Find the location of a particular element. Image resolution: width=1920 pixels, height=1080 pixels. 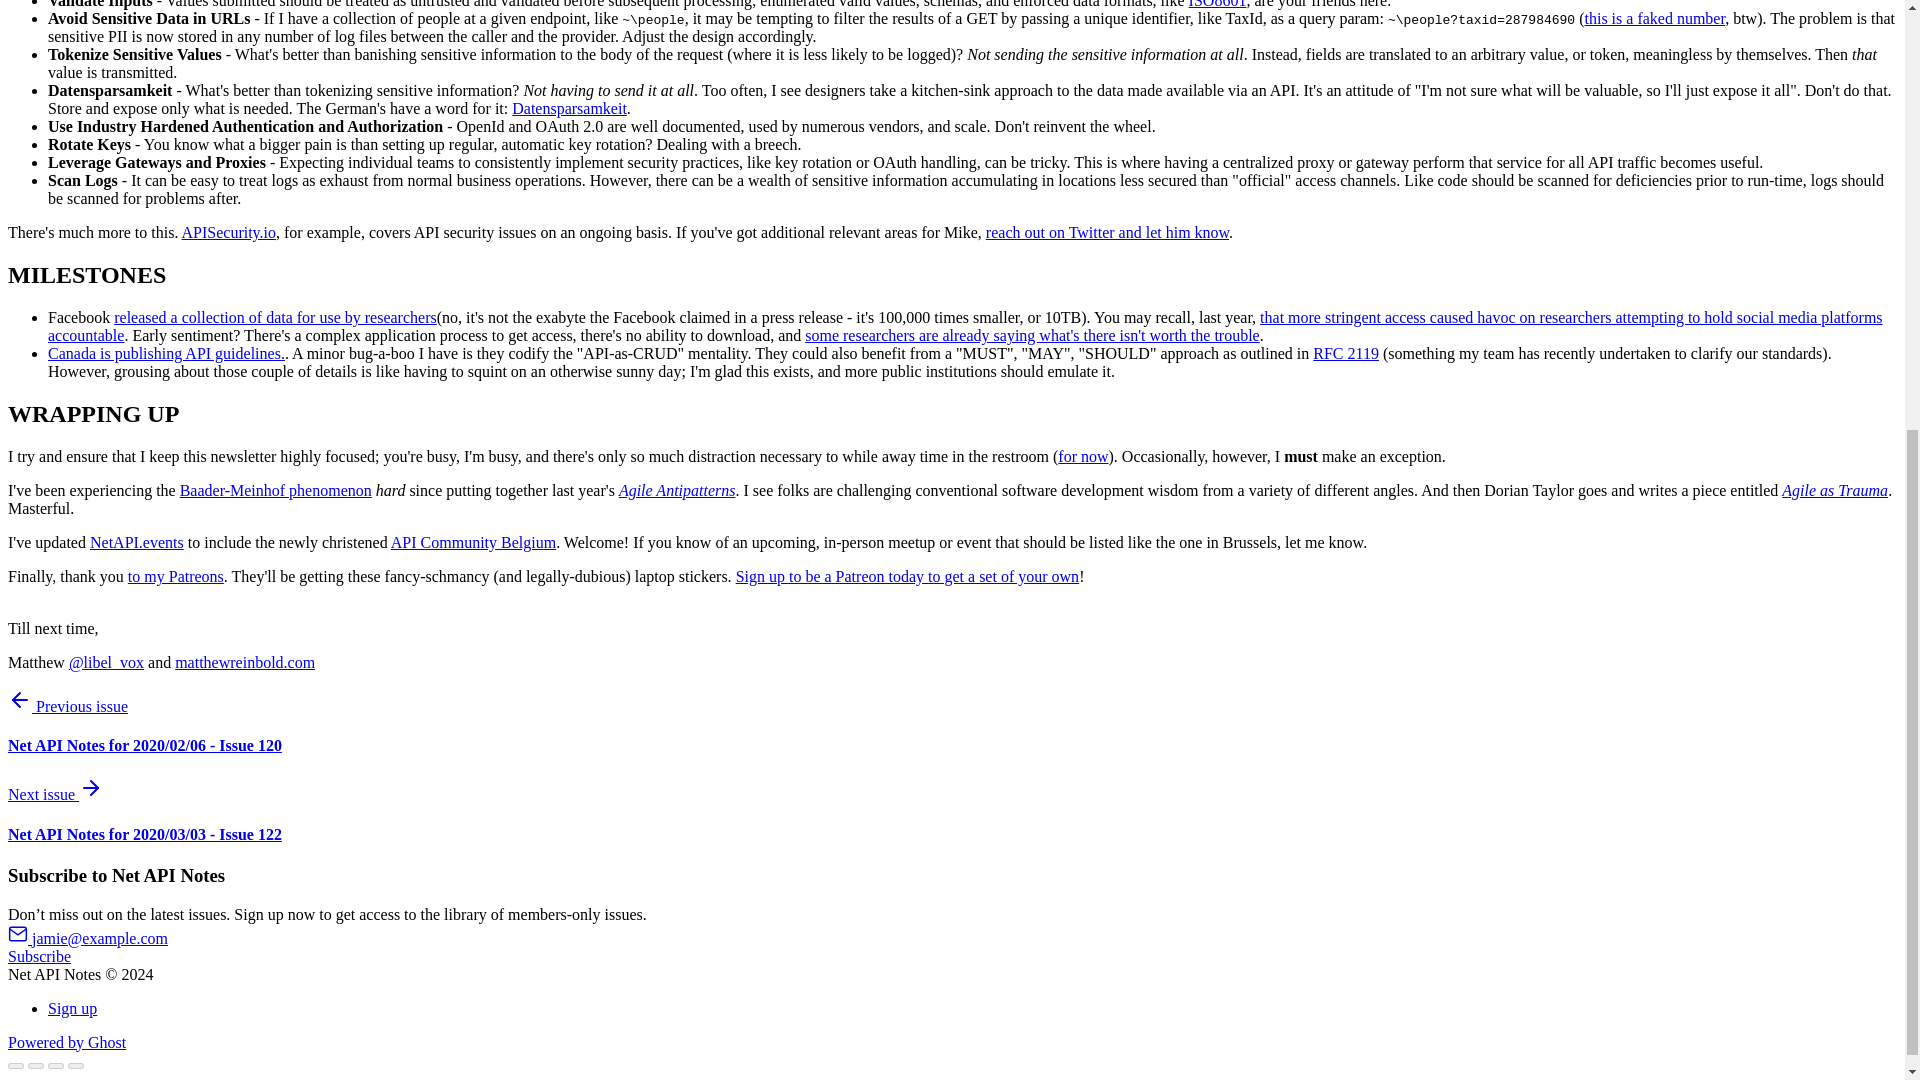

for now is located at coordinates (1082, 456).